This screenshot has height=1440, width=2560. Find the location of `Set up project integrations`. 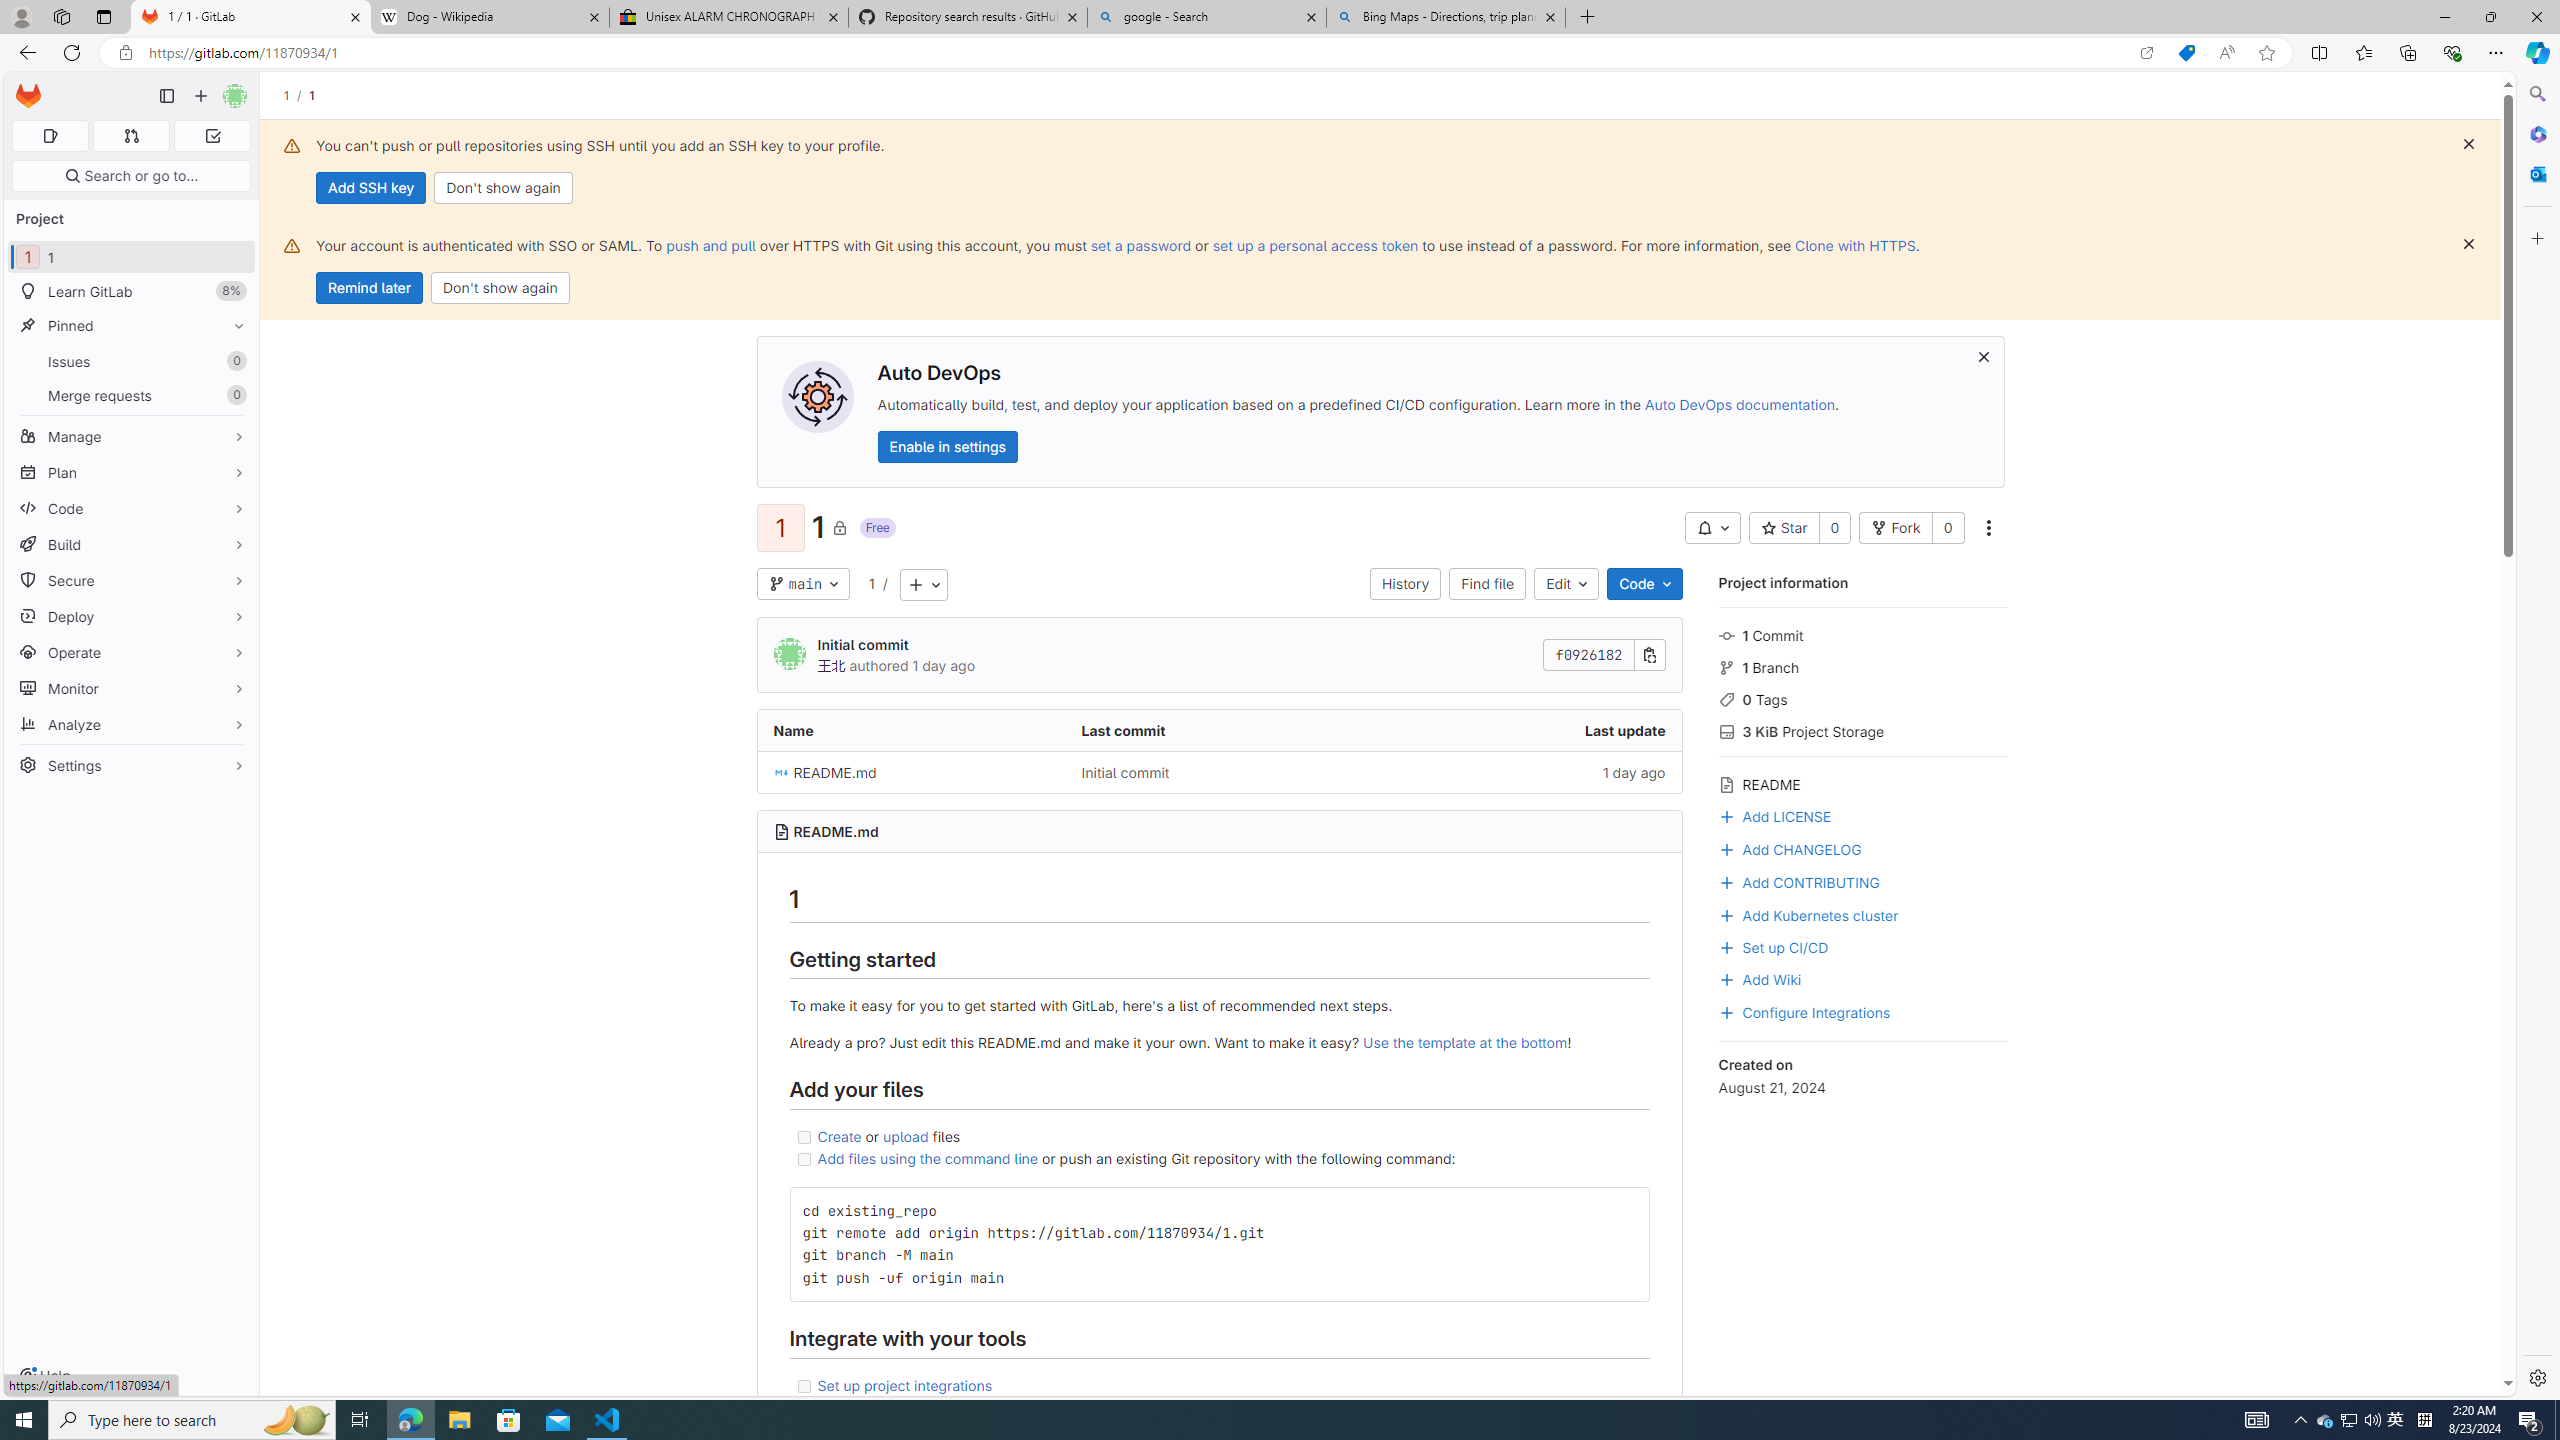

Set up project integrations is located at coordinates (904, 1384).